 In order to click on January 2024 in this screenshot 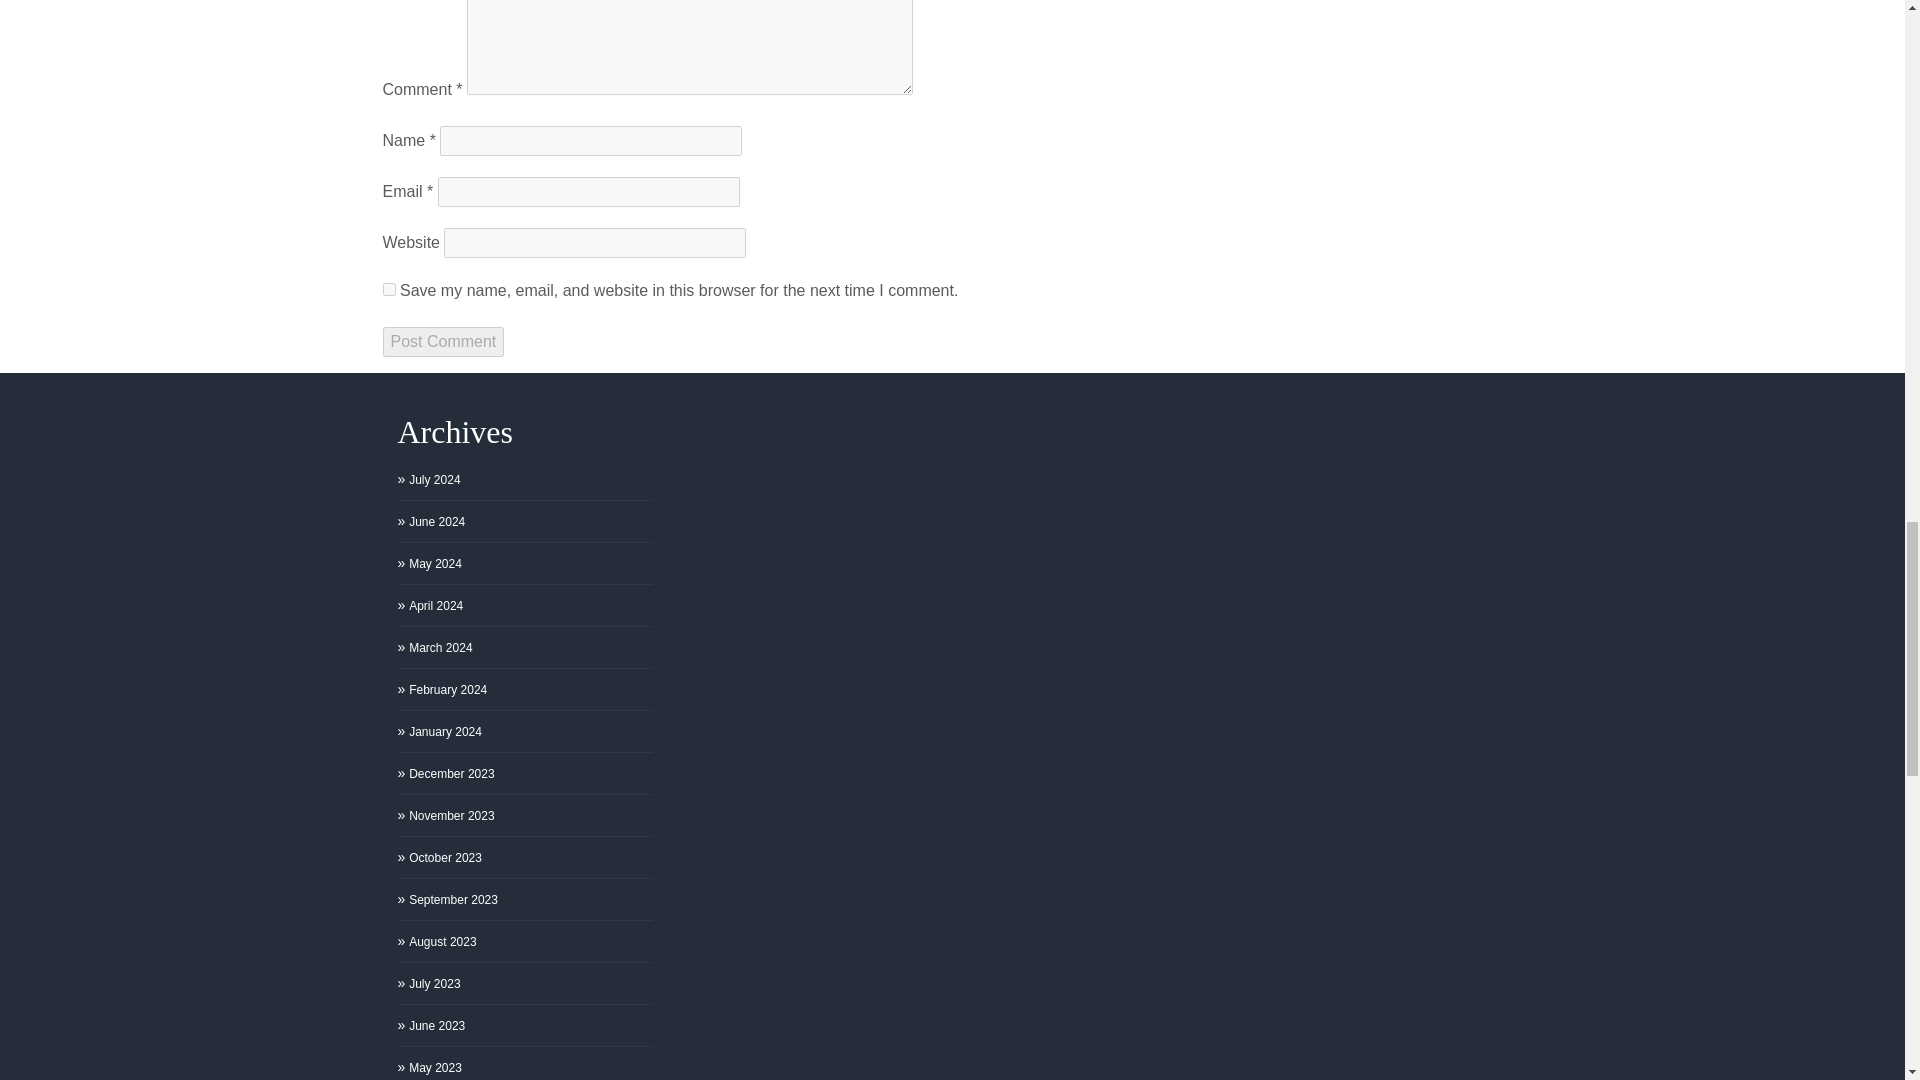, I will do `click(444, 731)`.